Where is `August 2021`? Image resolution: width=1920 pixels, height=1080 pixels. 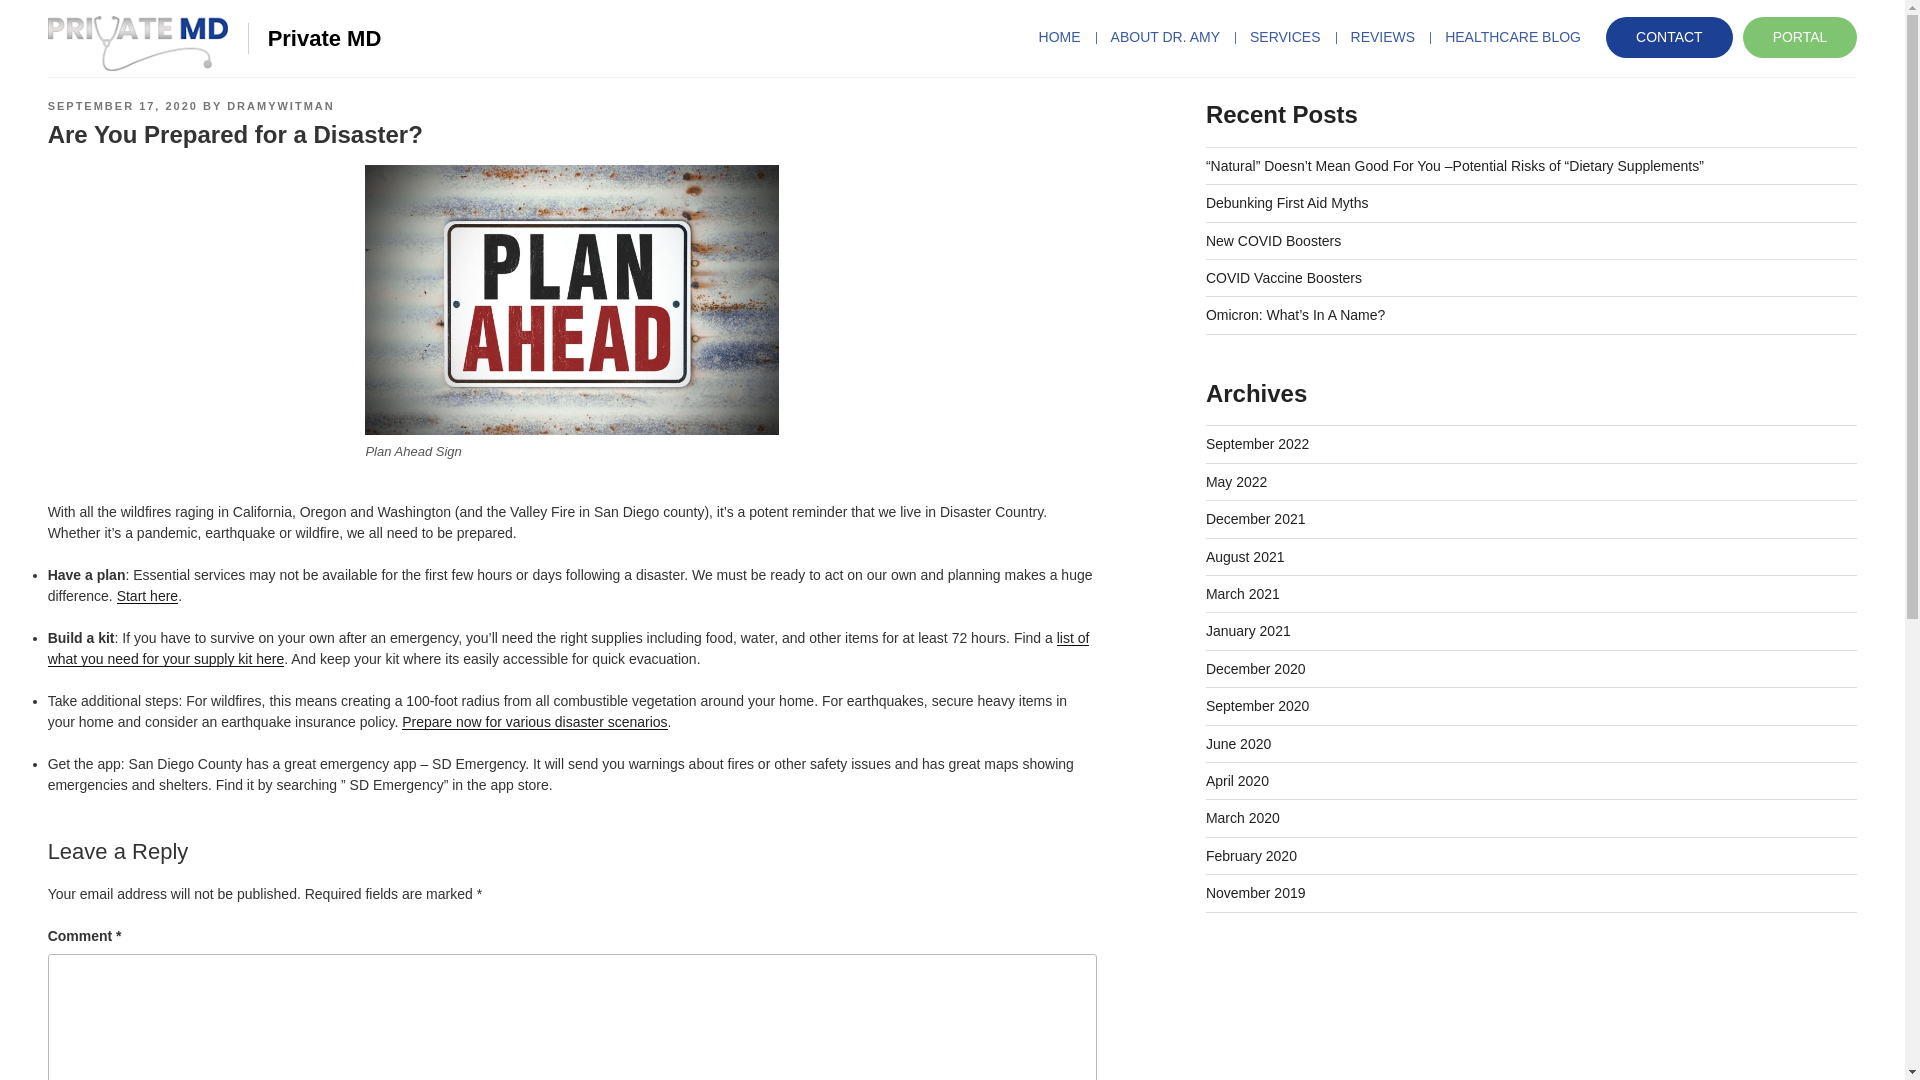
August 2021 is located at coordinates (1244, 556).